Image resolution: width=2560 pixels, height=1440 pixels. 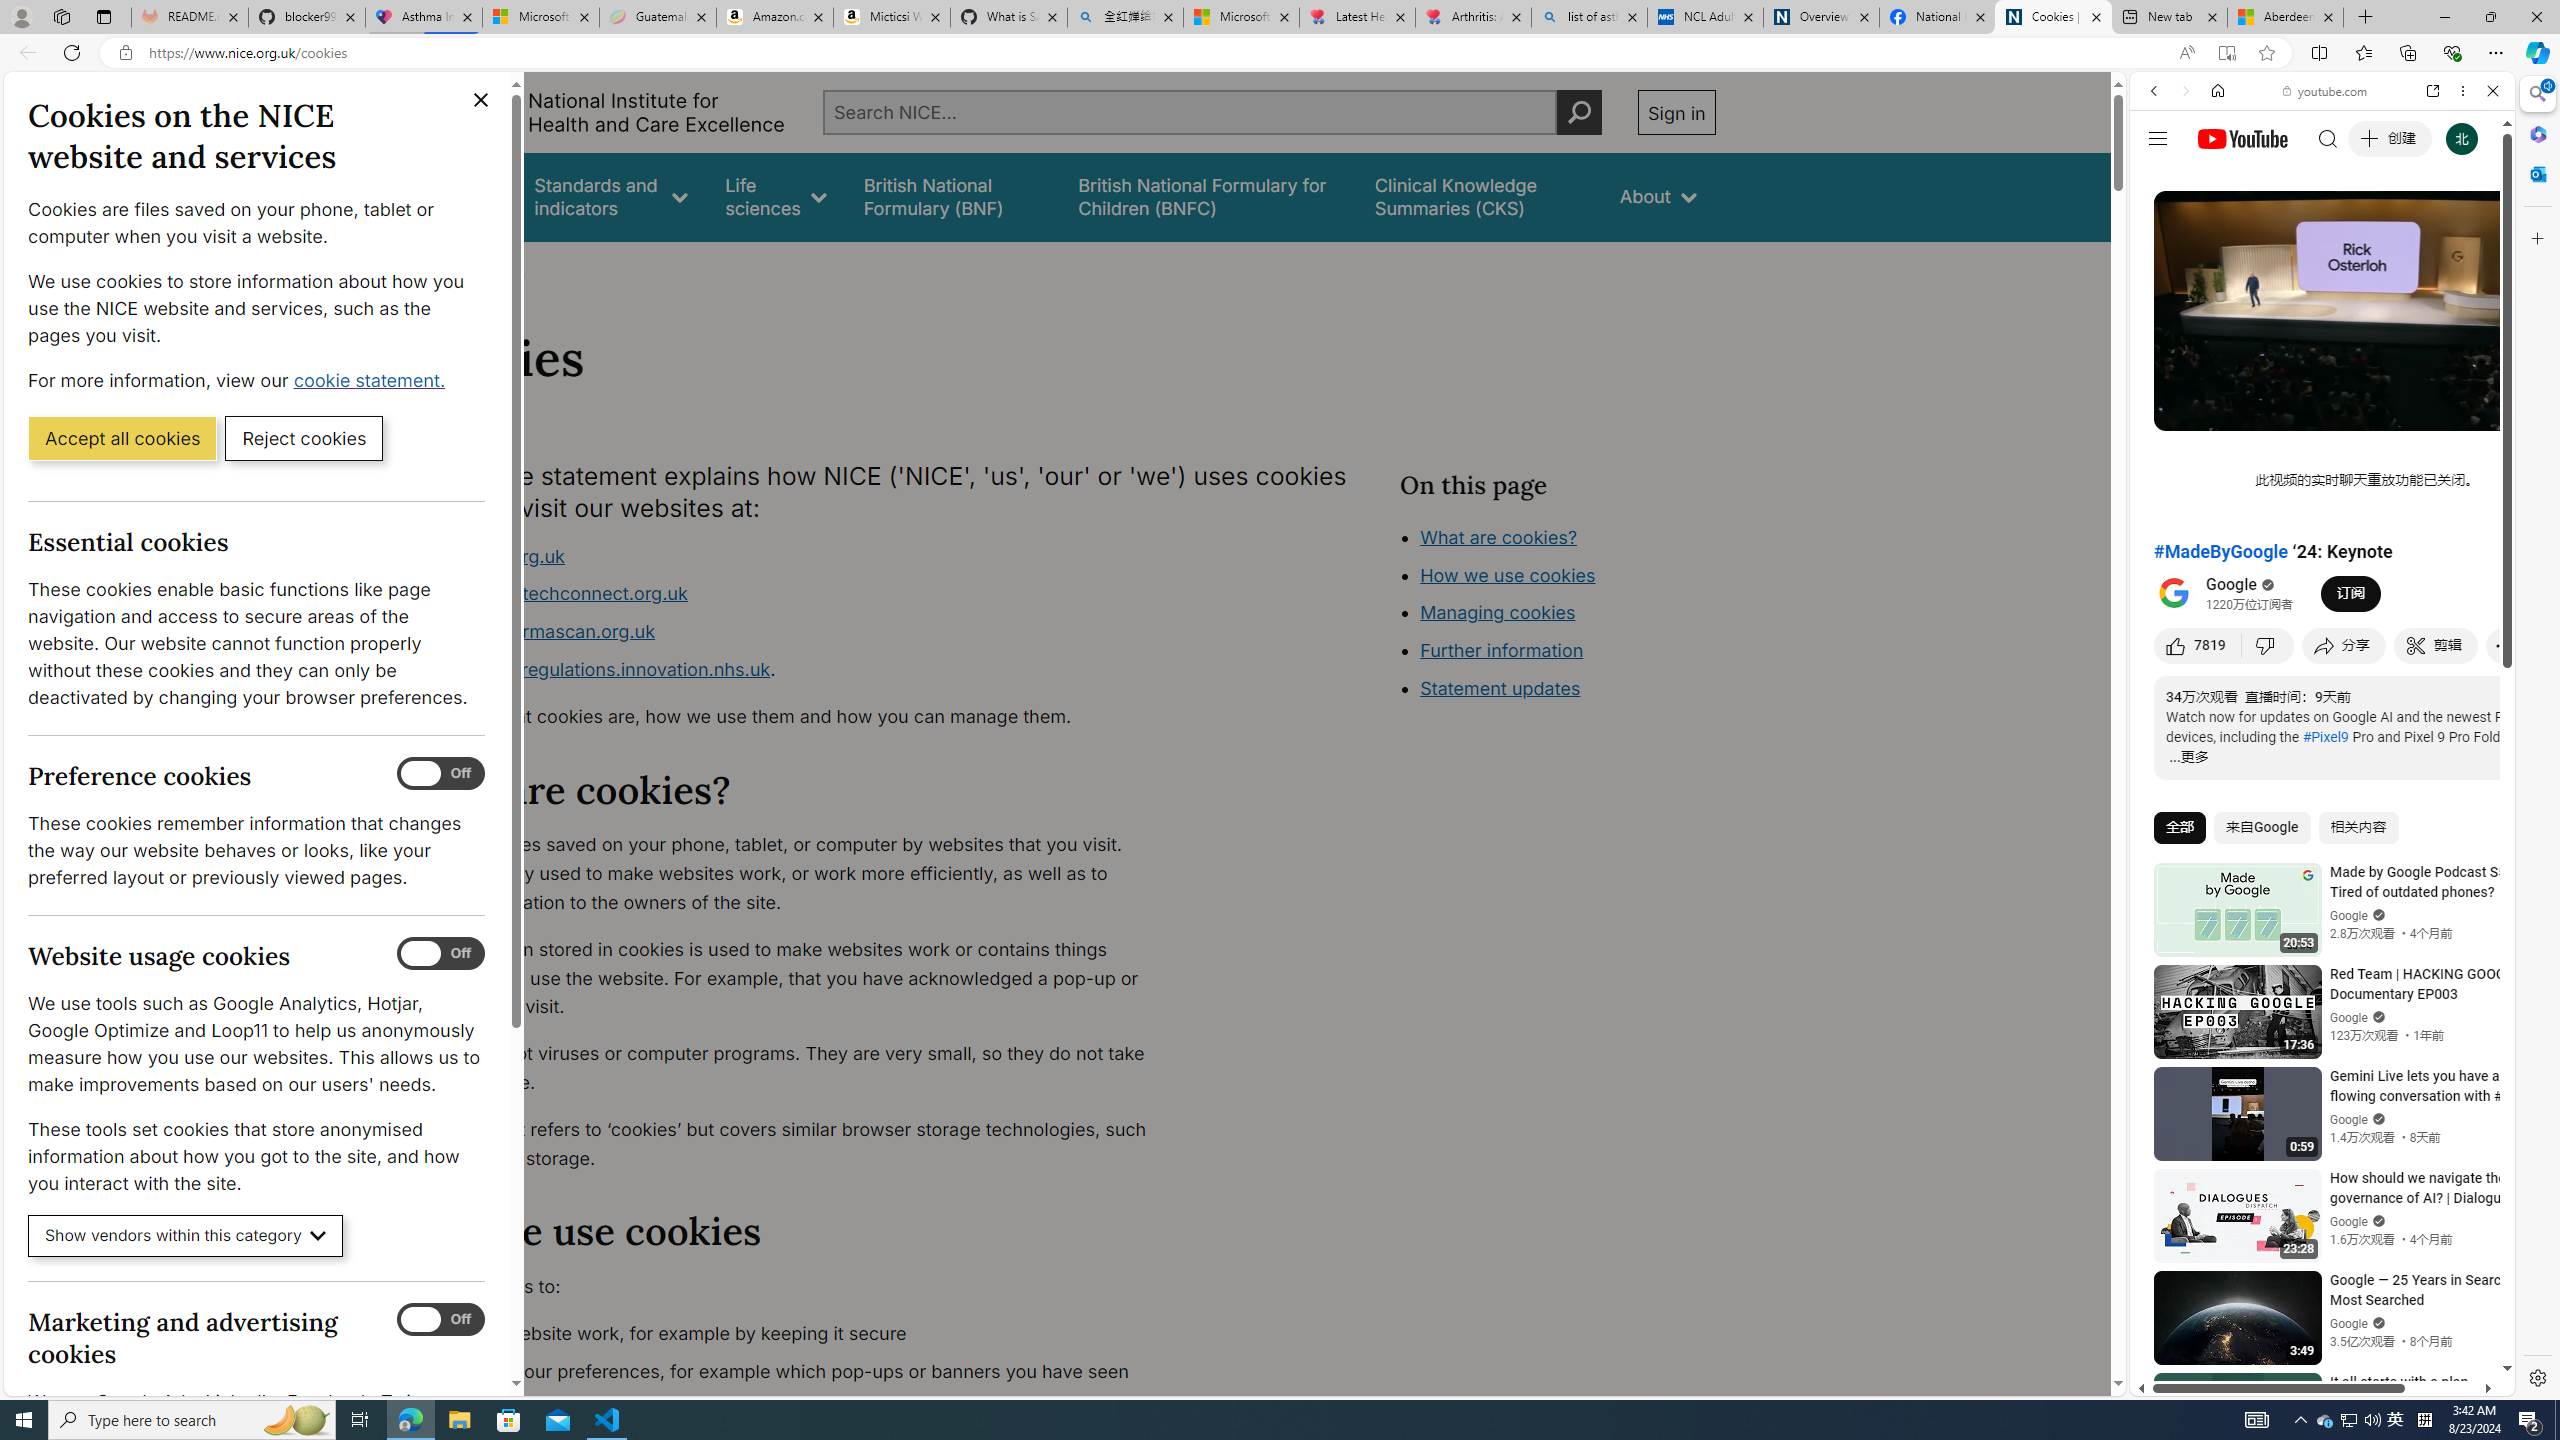 I want to click on Asthma Inhalers: Names and Types, so click(x=423, y=17).